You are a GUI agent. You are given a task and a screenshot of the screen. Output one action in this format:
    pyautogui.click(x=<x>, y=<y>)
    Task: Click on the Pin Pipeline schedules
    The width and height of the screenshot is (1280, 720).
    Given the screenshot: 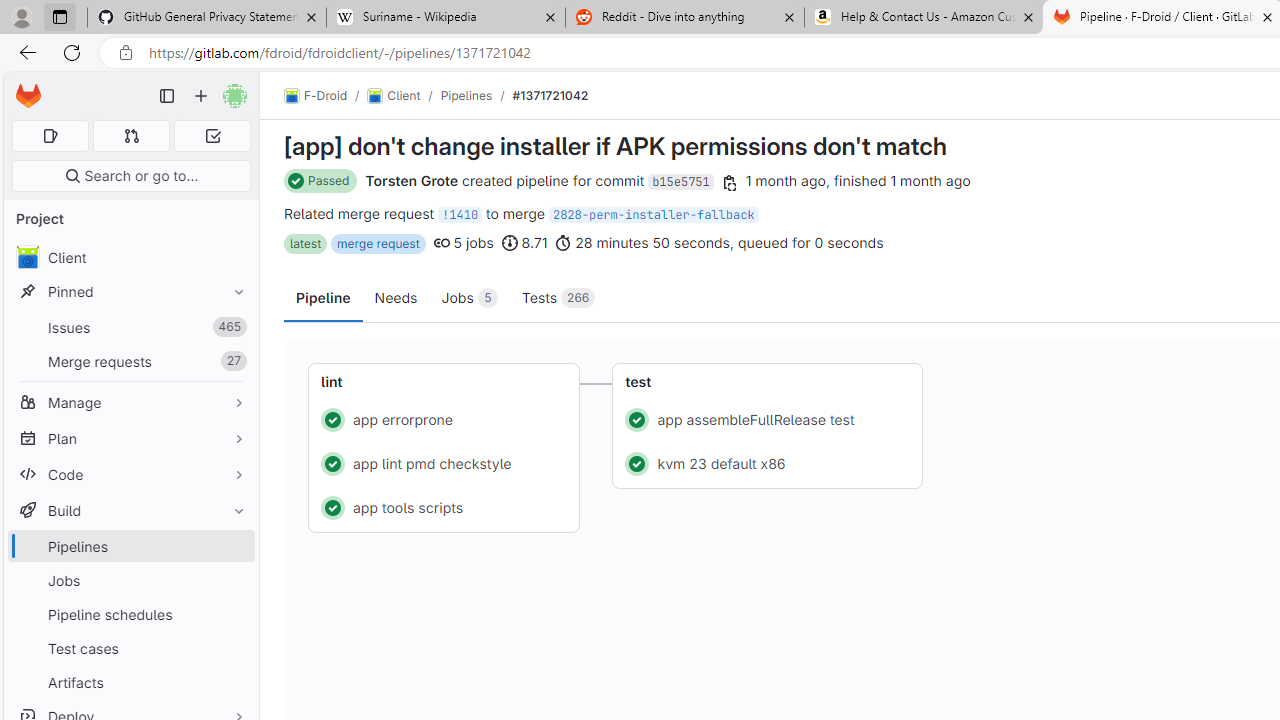 What is the action you would take?
    pyautogui.click(x=234, y=614)
    